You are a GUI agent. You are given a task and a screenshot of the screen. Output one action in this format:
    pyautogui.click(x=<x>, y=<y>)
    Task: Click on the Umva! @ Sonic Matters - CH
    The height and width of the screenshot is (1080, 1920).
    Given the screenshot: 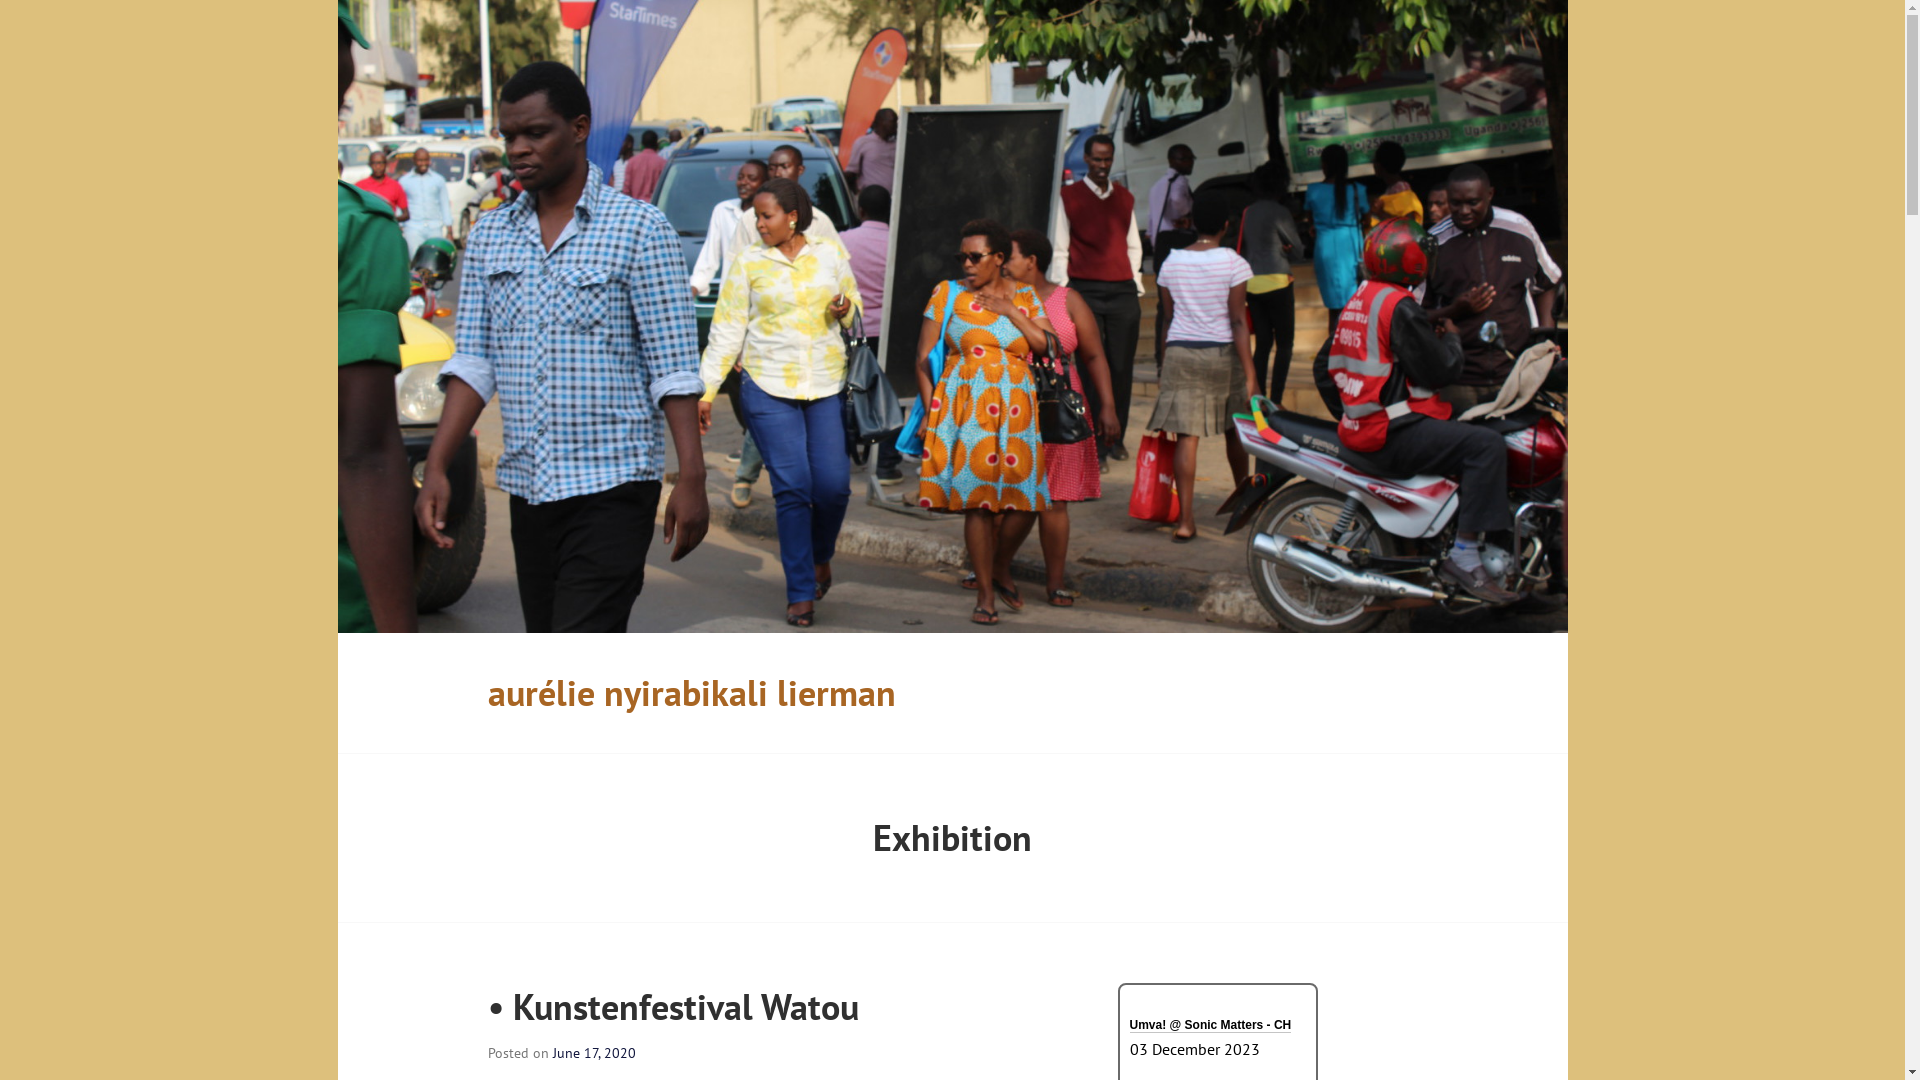 What is the action you would take?
    pyautogui.click(x=1211, y=1038)
    